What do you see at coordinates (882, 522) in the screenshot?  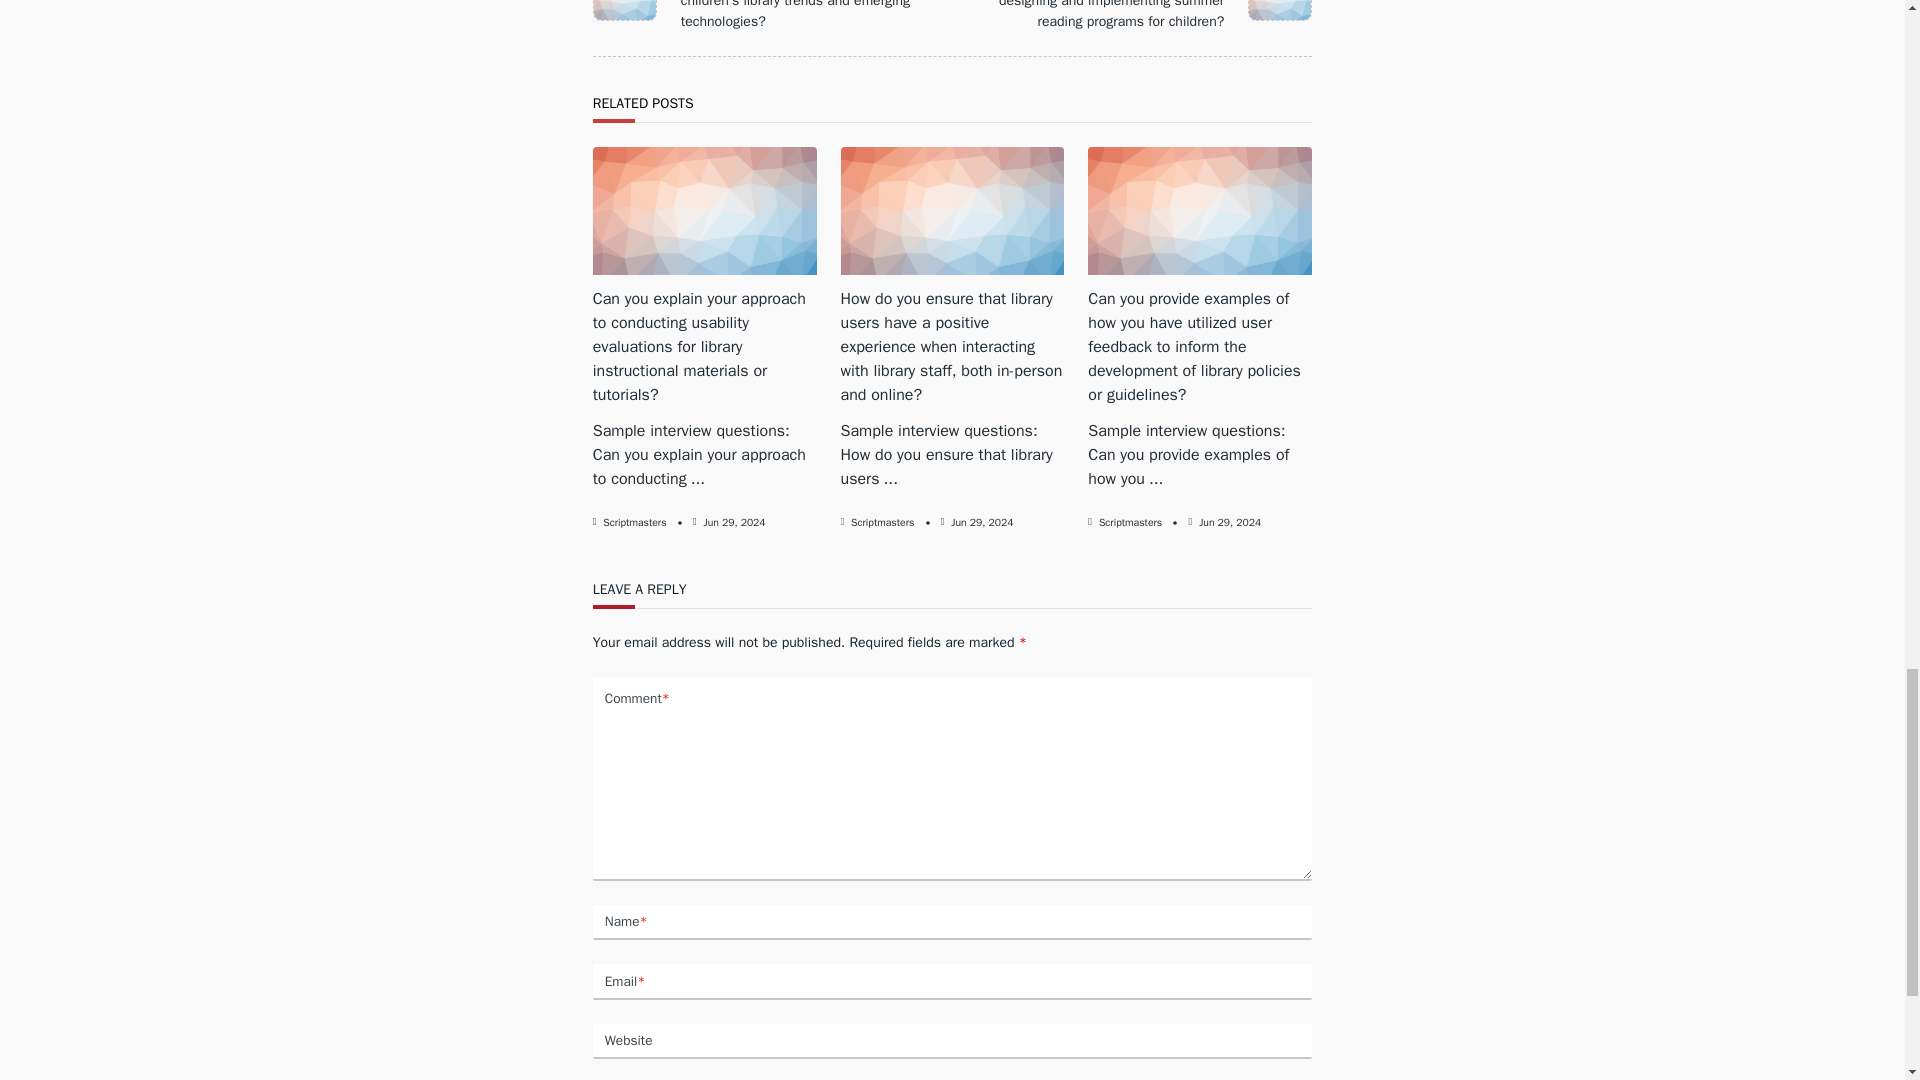 I see `Scriptmasters` at bounding box center [882, 522].